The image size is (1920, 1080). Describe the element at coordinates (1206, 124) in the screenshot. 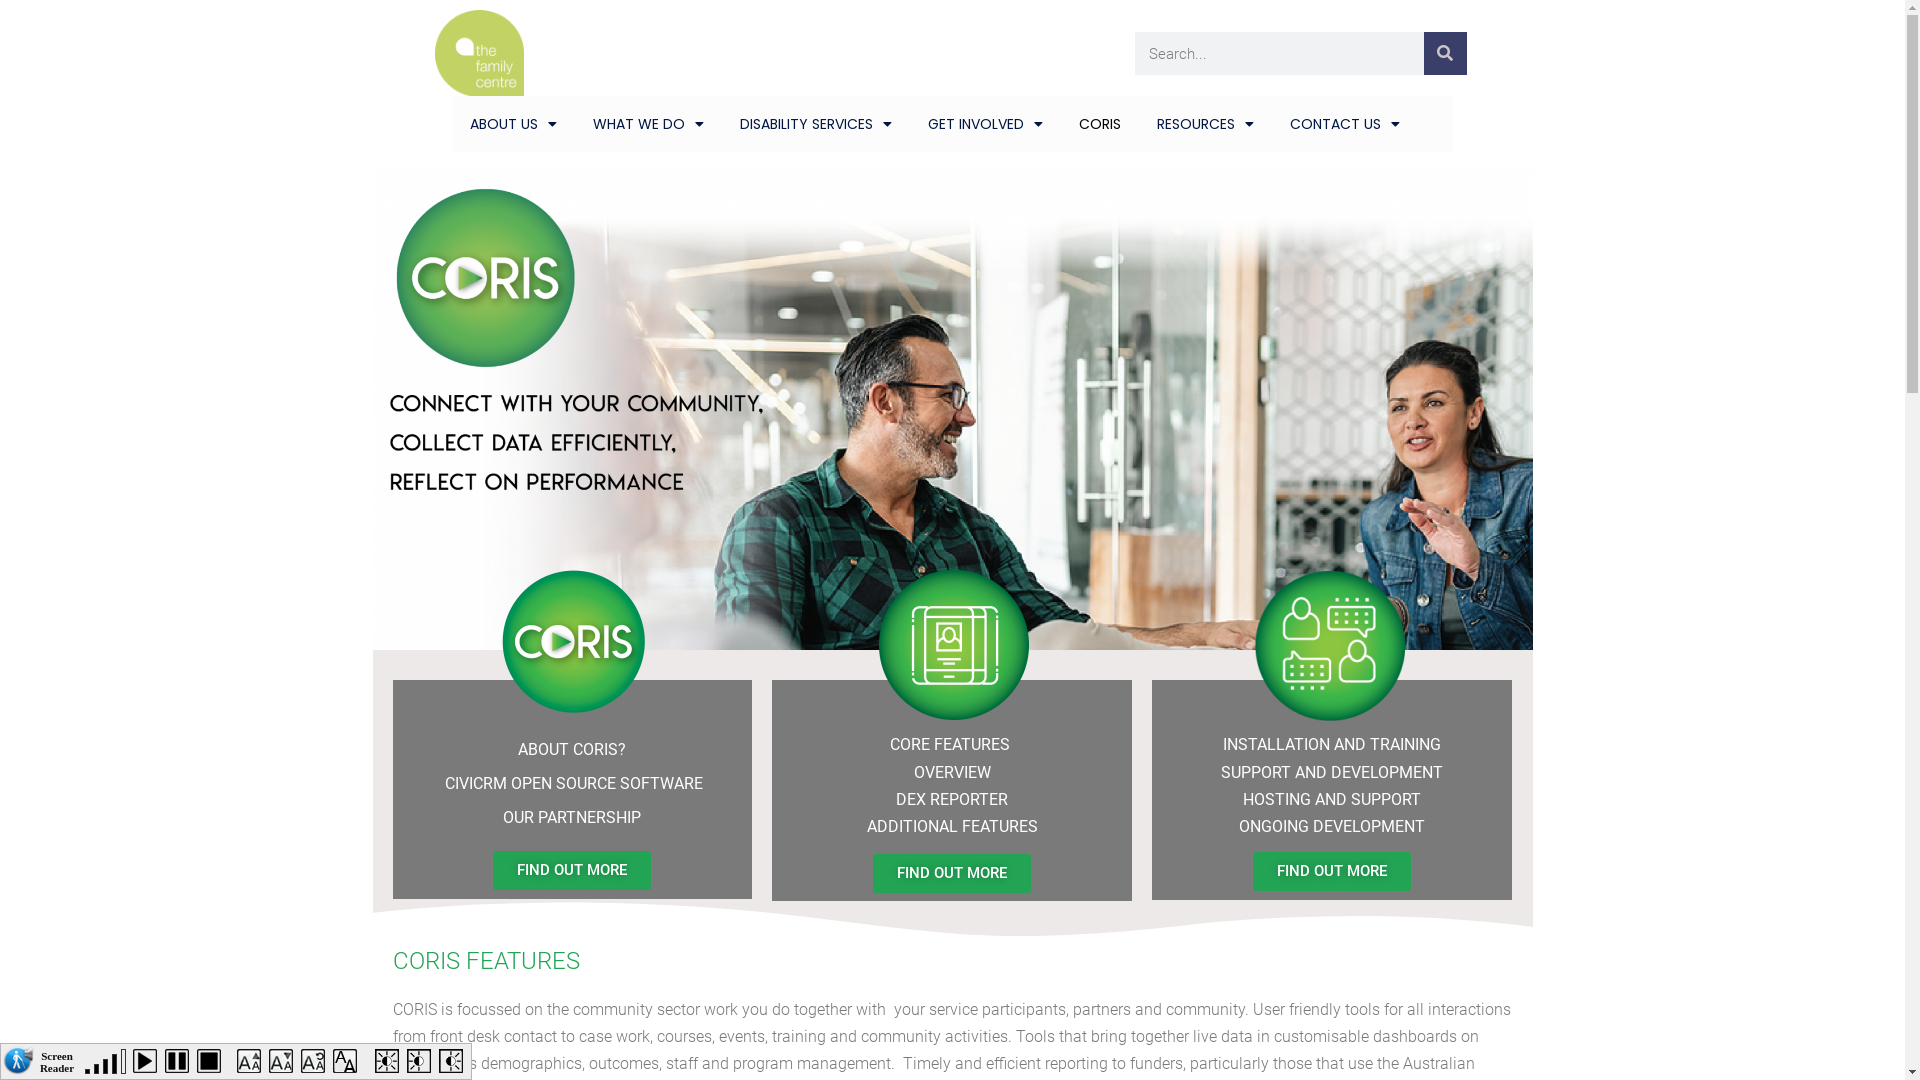

I see `RESOURCES` at that location.